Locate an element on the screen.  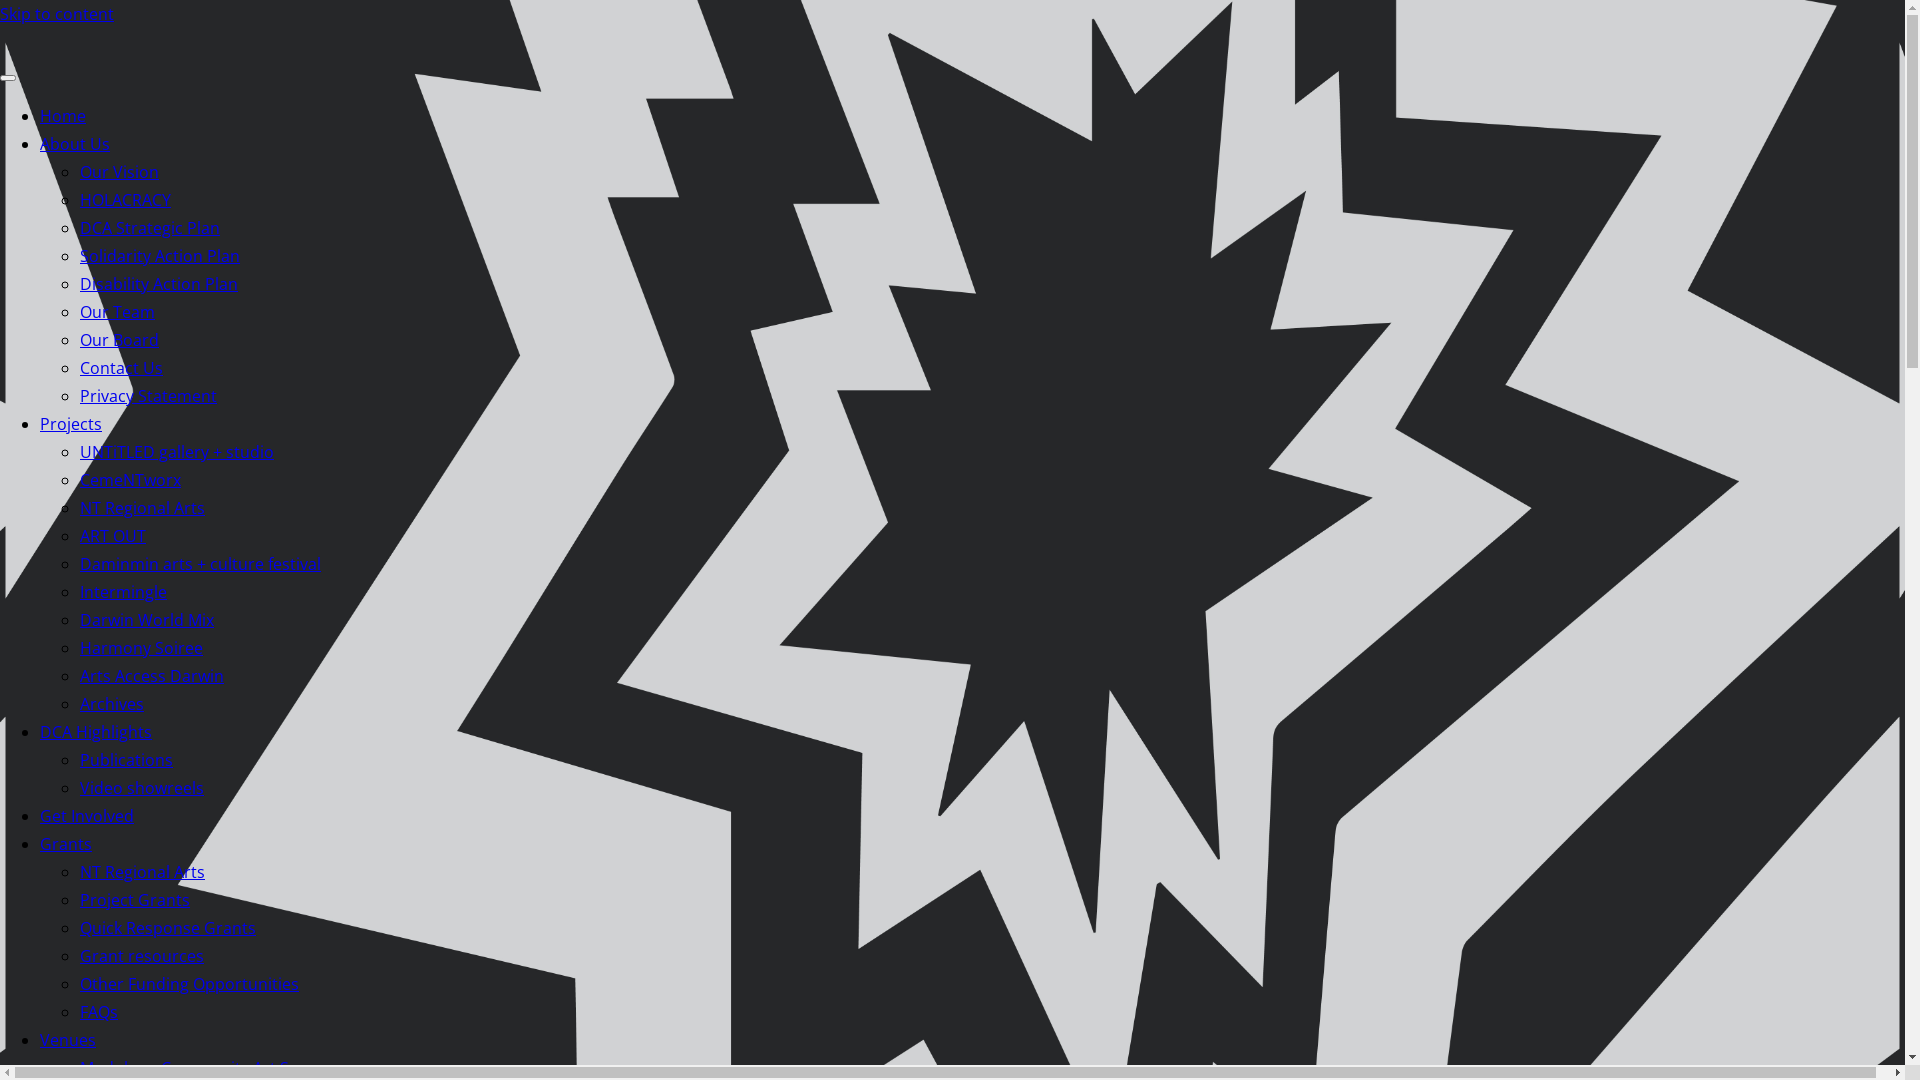
Venues is located at coordinates (68, 1040).